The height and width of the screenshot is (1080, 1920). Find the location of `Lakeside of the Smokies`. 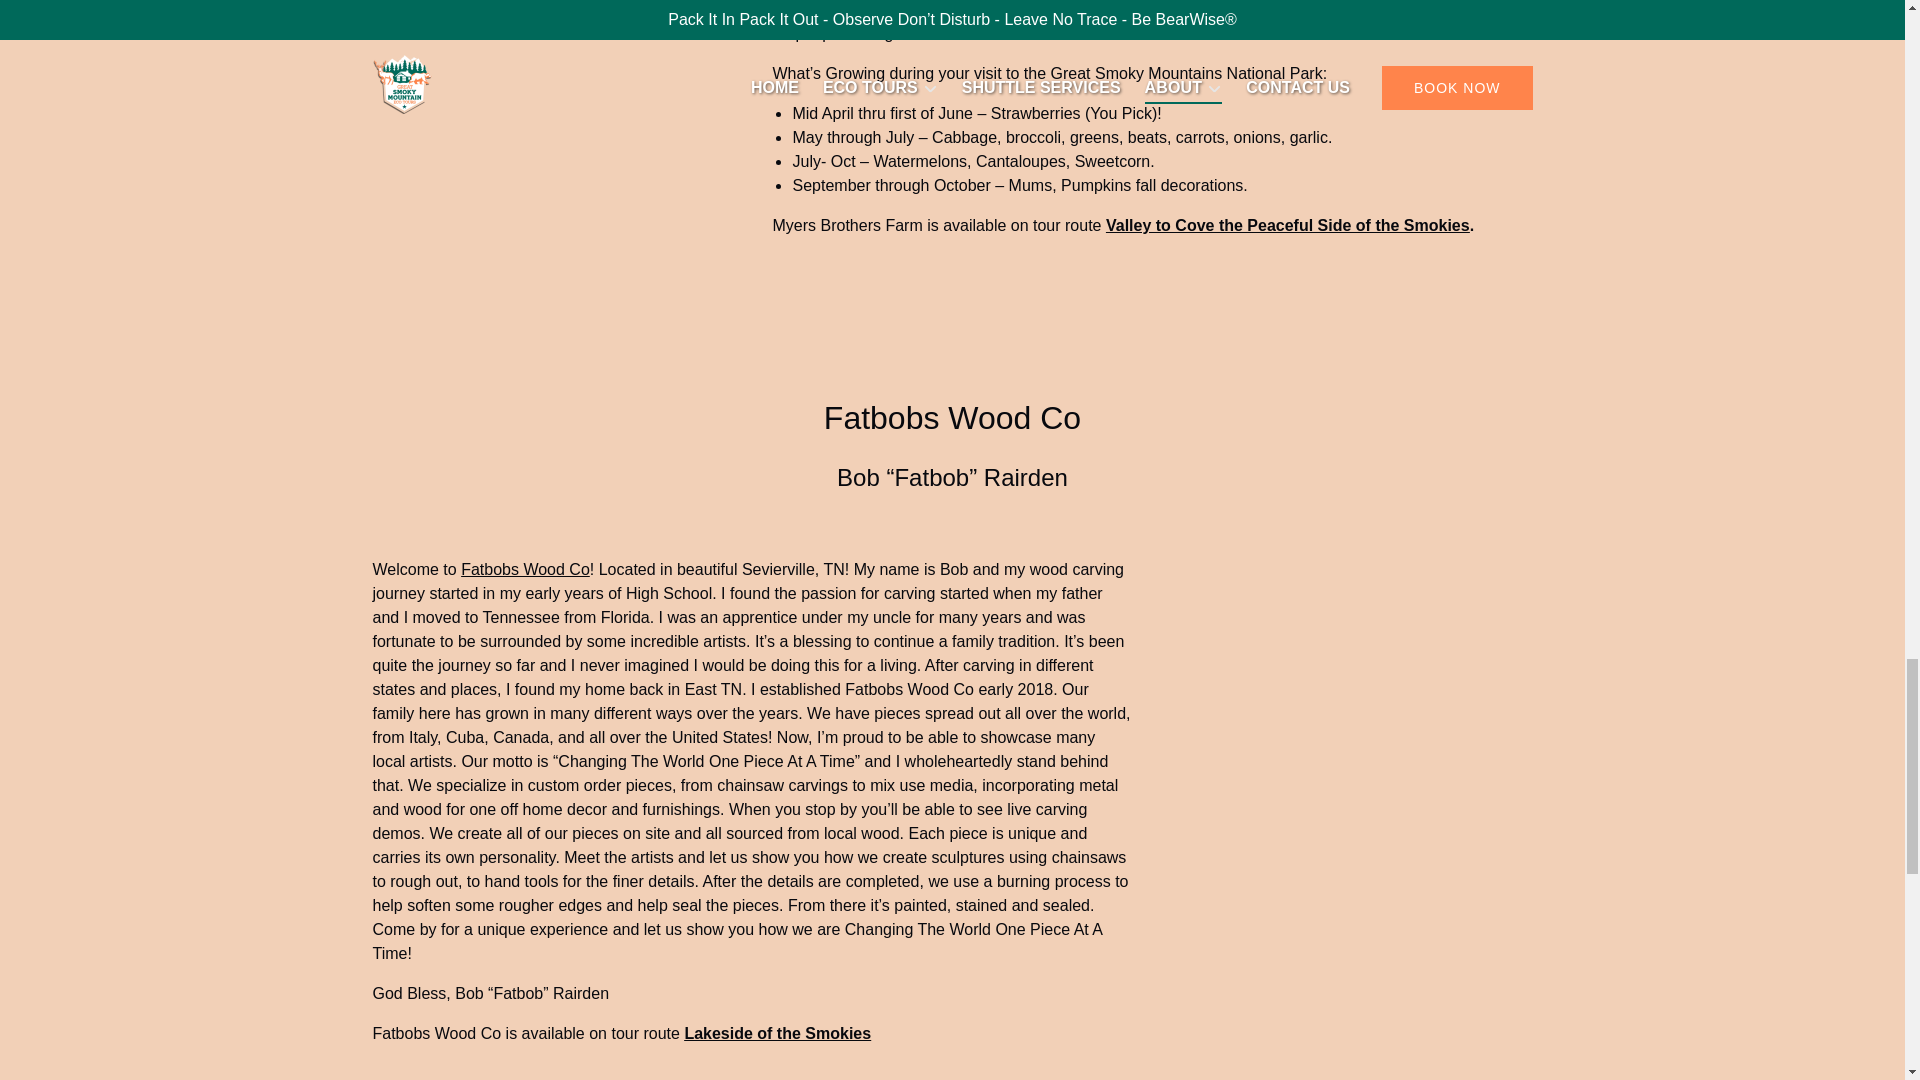

Lakeside of the Smokies is located at coordinates (777, 1033).